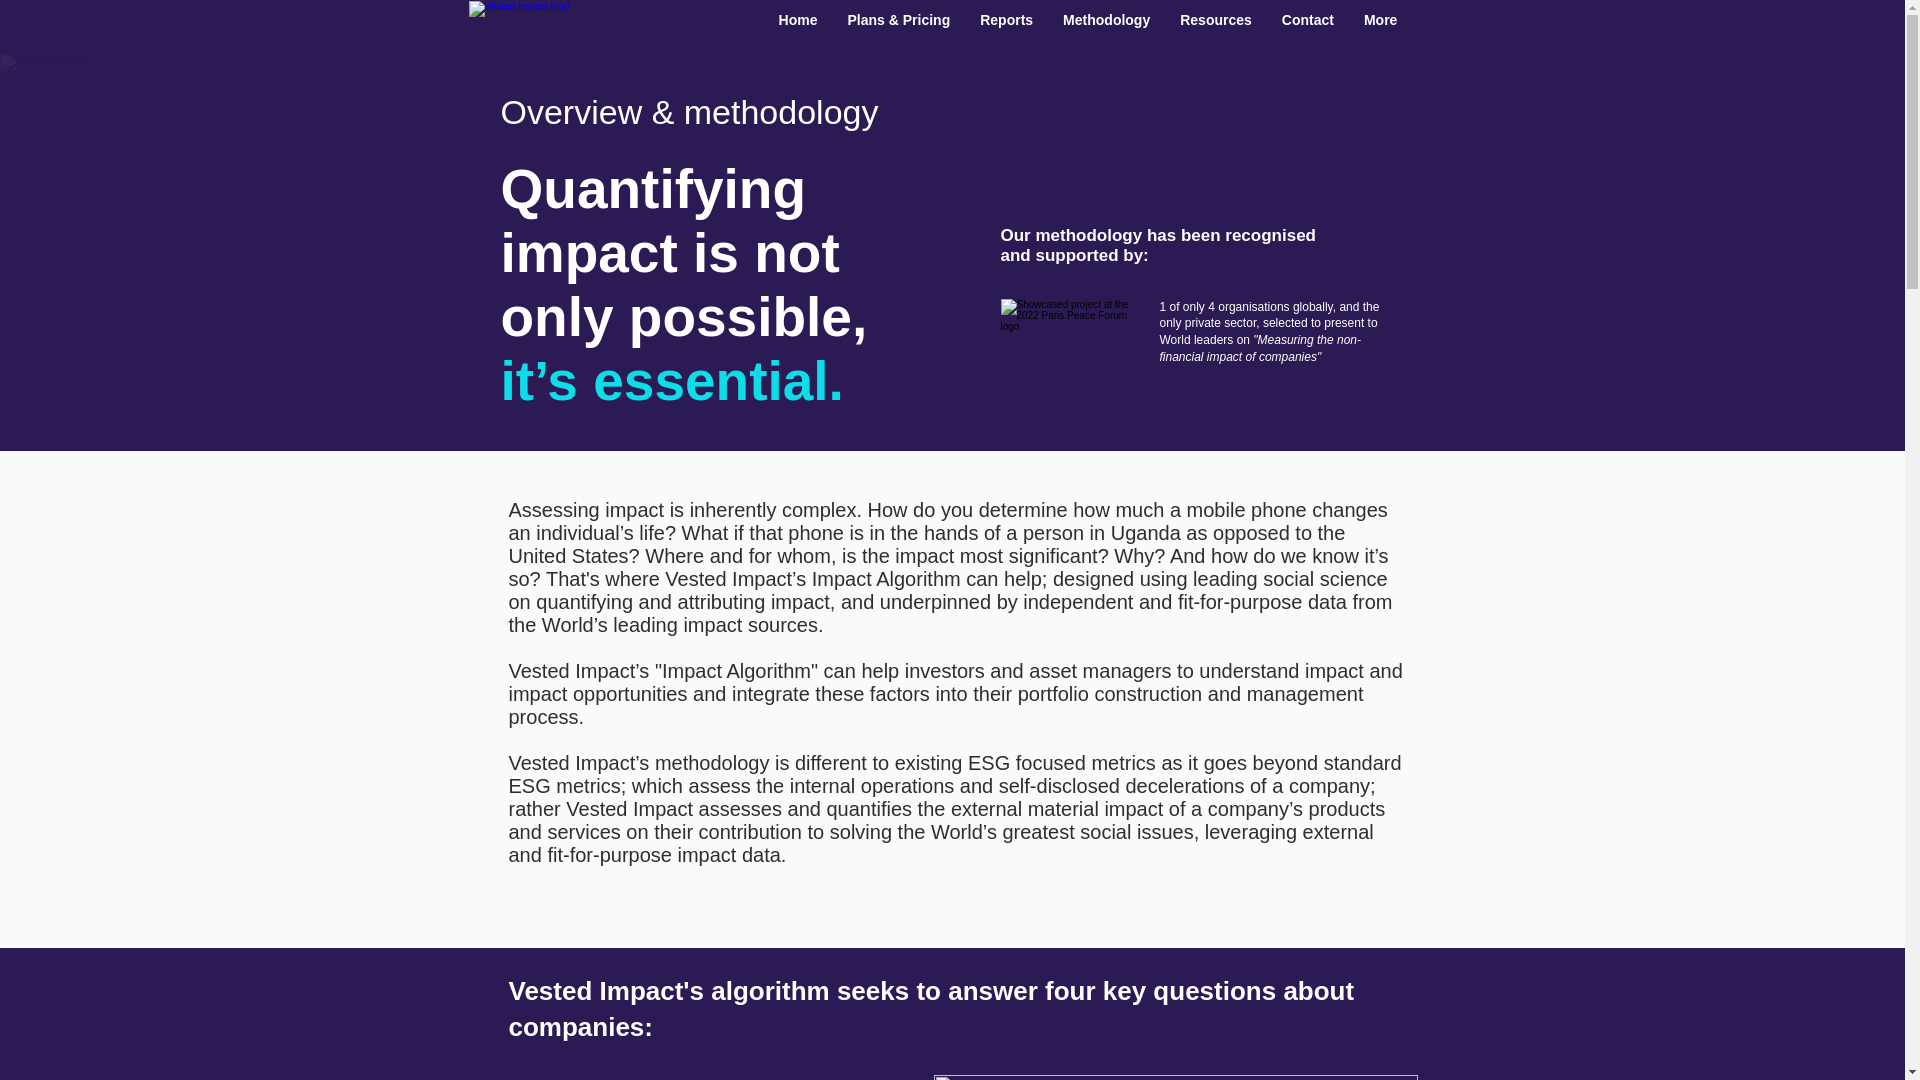 The height and width of the screenshot is (1080, 1920). What do you see at coordinates (1216, 28) in the screenshot?
I see `Resources` at bounding box center [1216, 28].